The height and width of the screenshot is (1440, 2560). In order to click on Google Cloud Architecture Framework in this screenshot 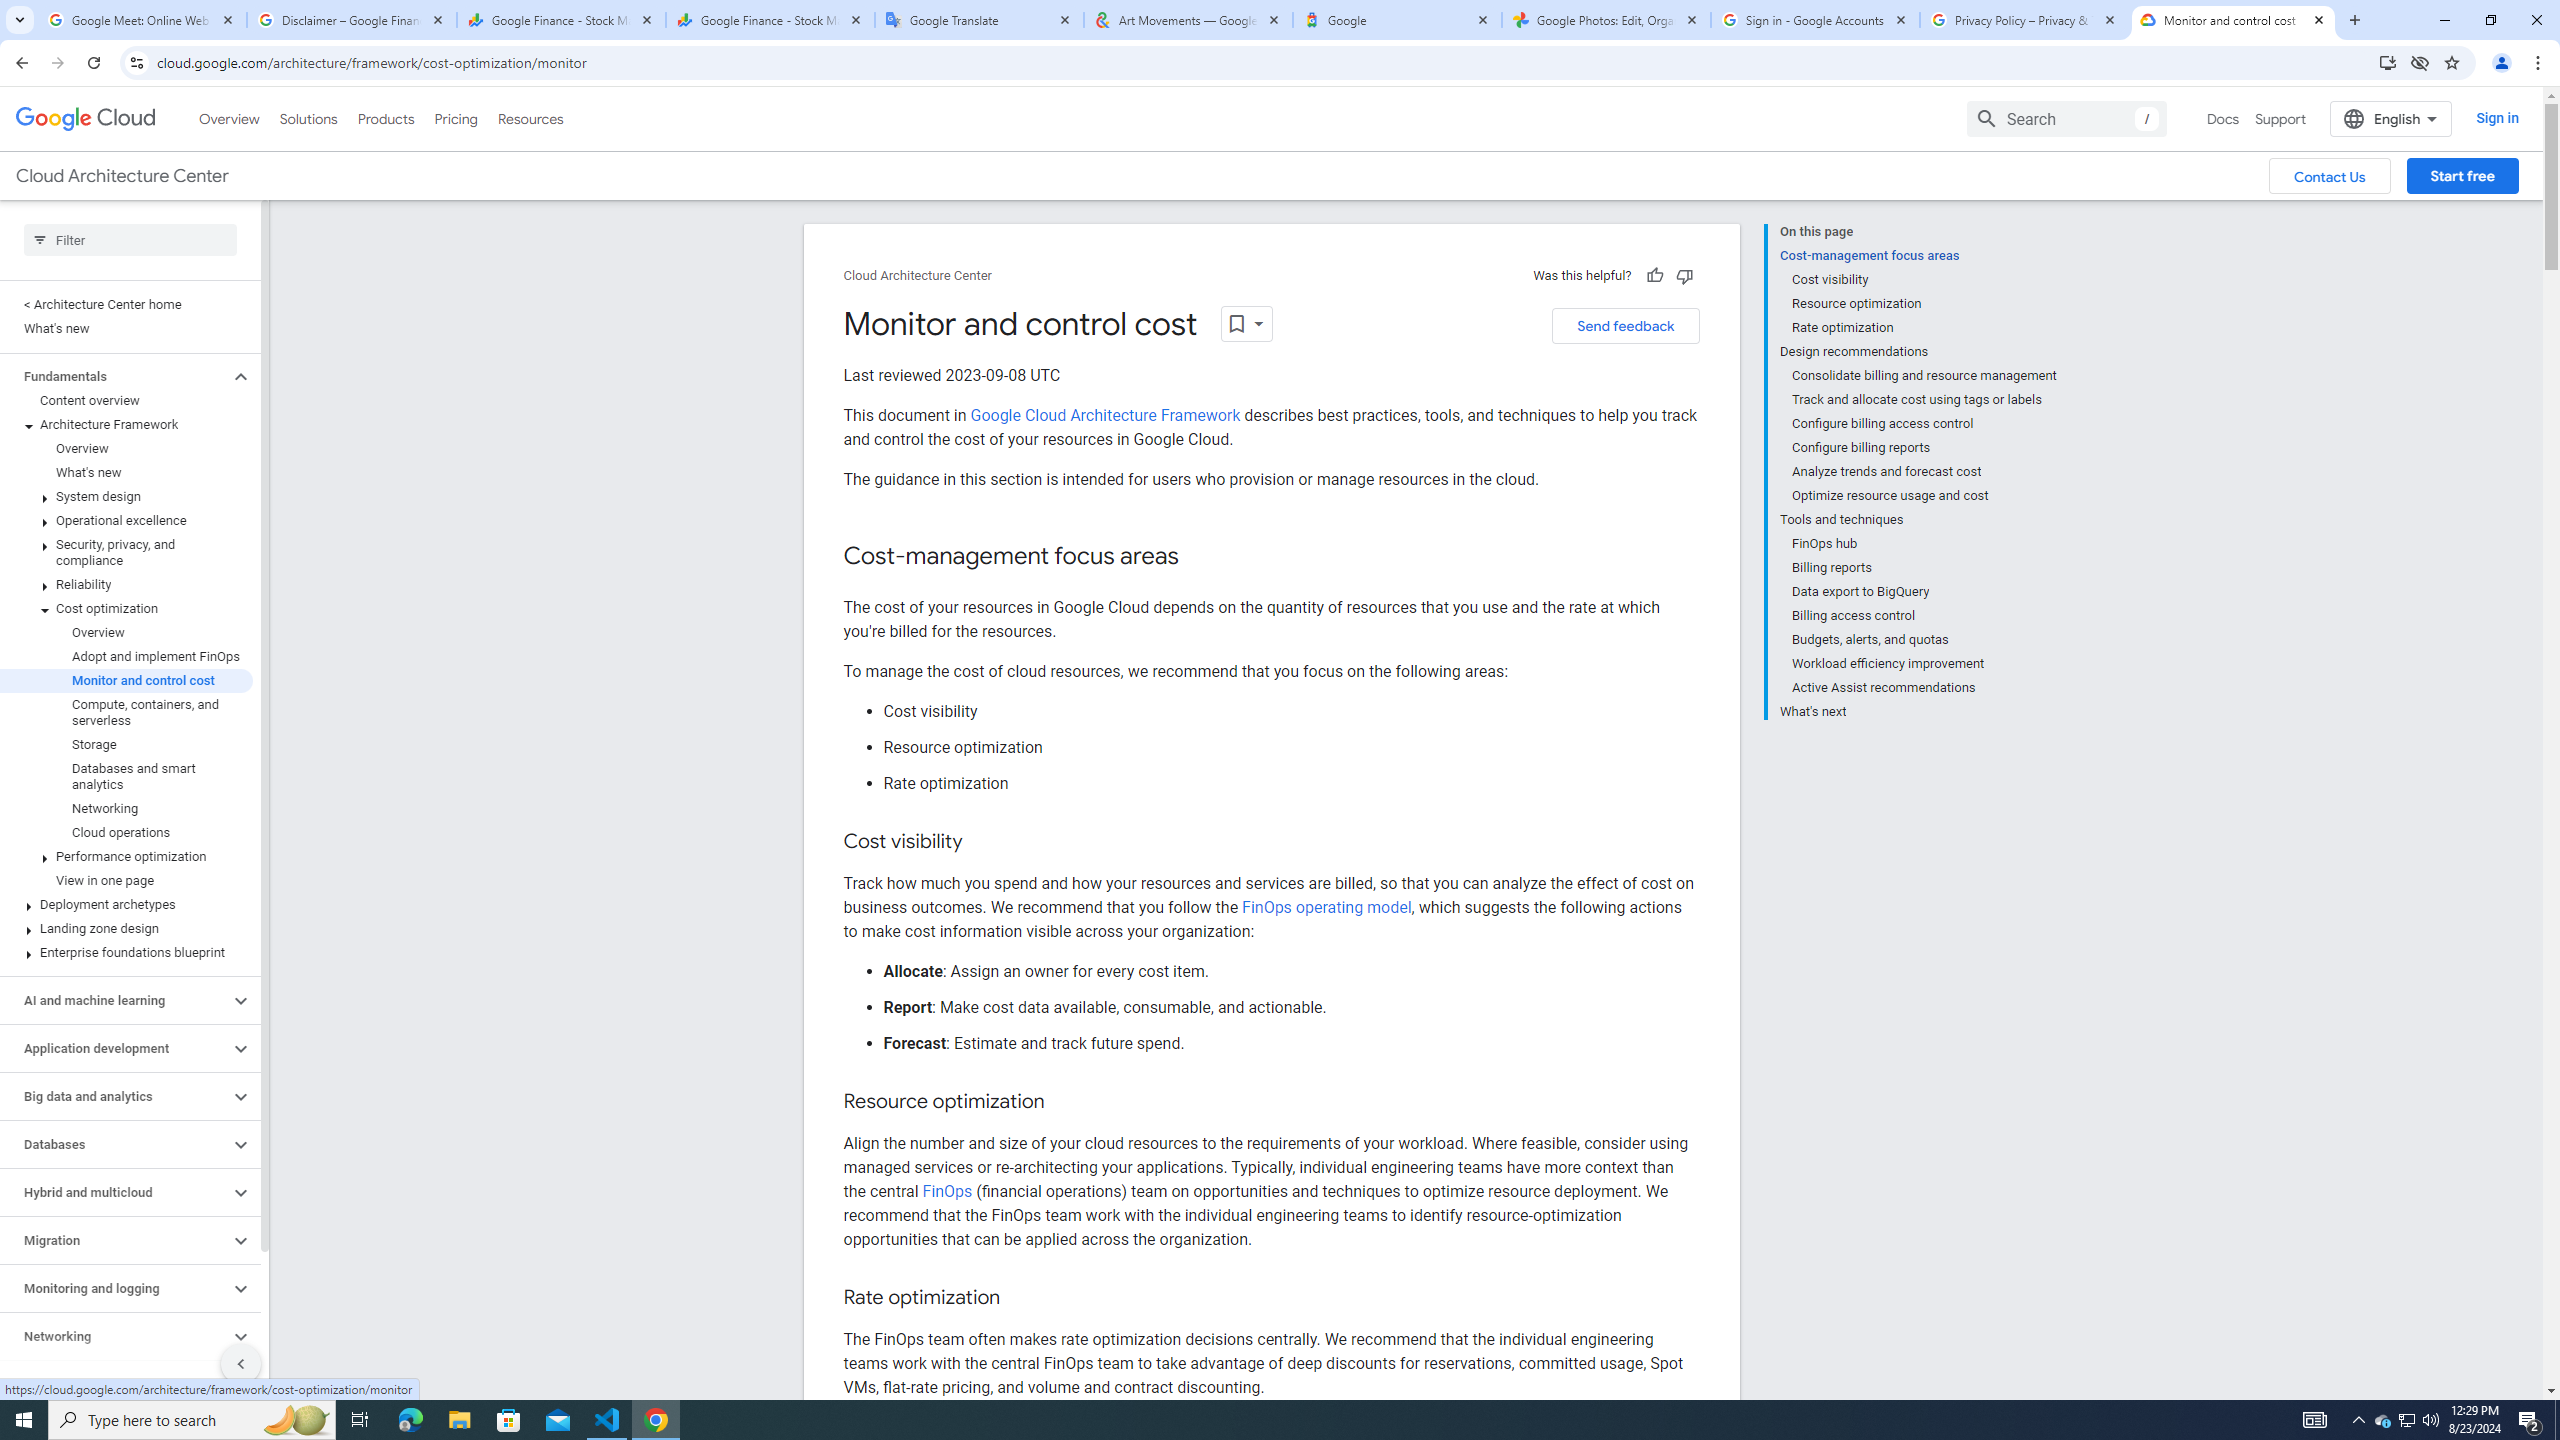, I will do `click(1106, 415)`.